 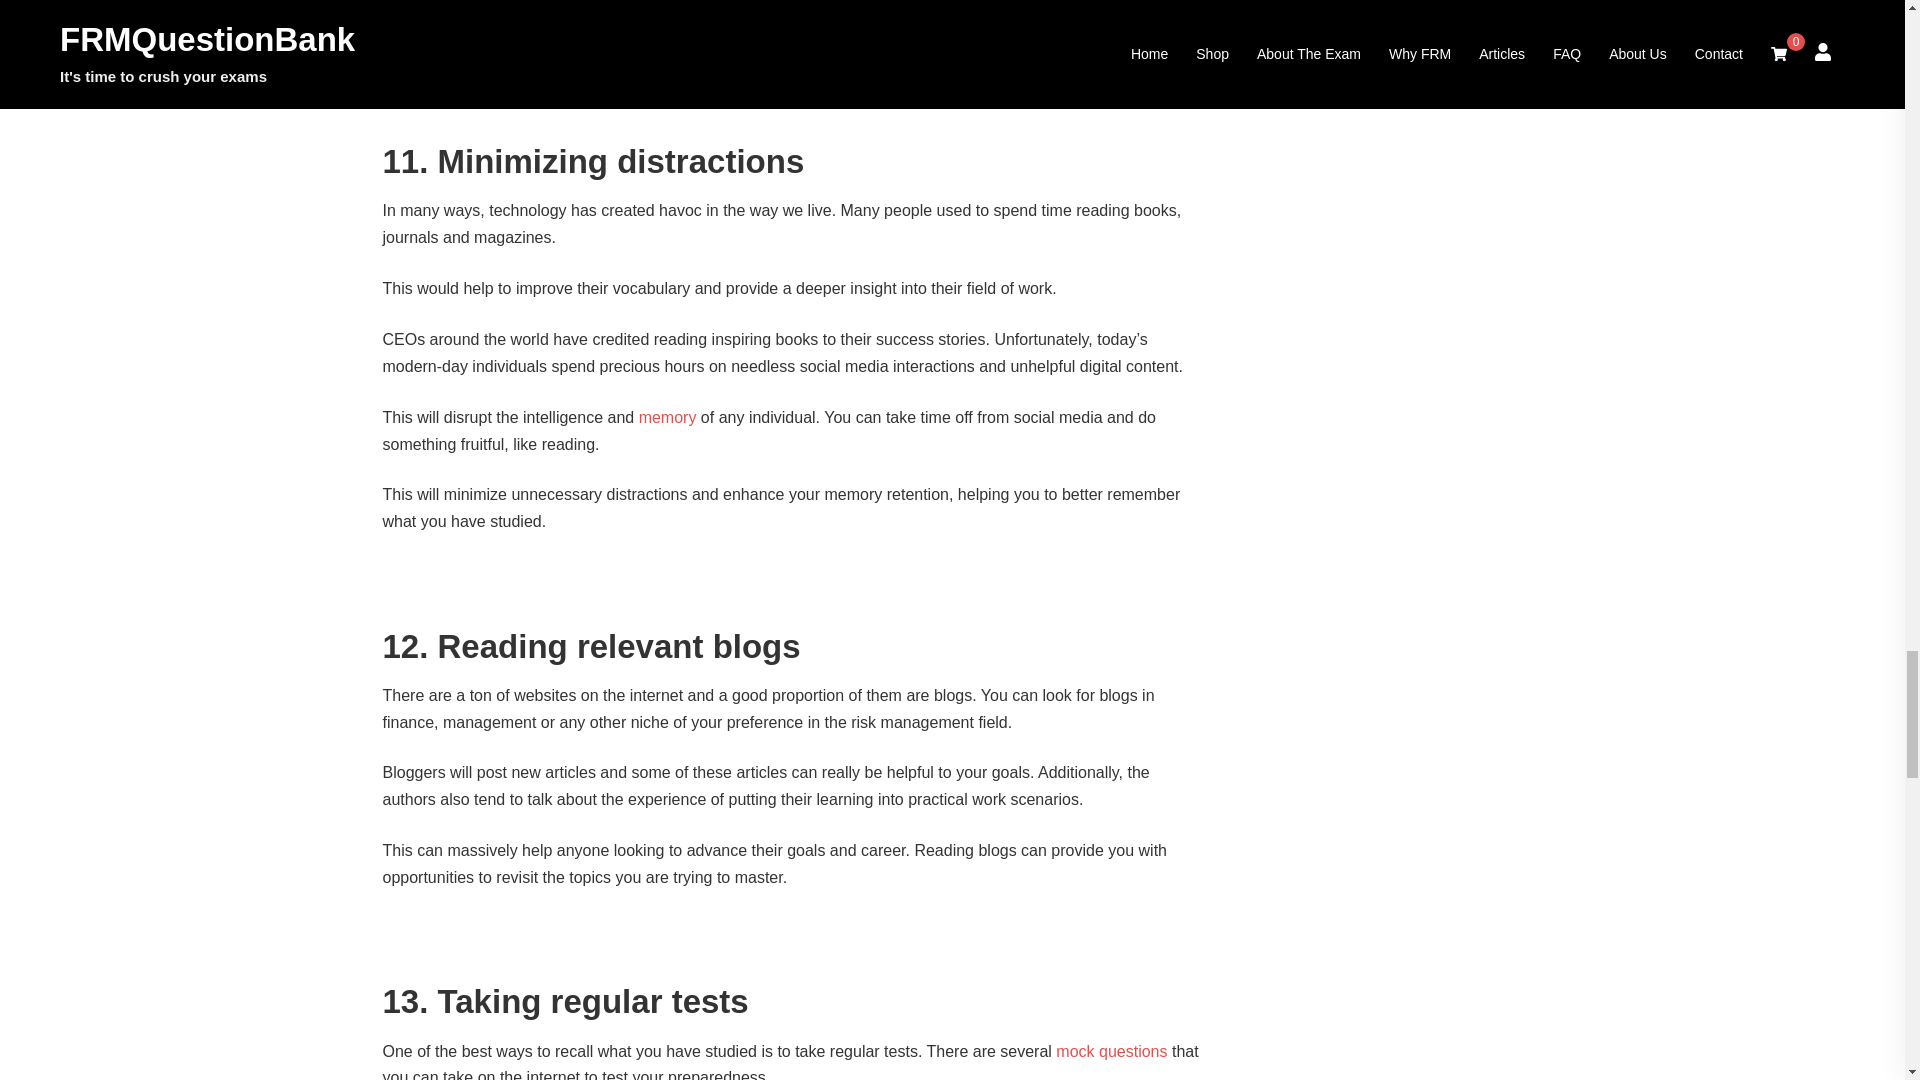 What do you see at coordinates (668, 417) in the screenshot?
I see `memory` at bounding box center [668, 417].